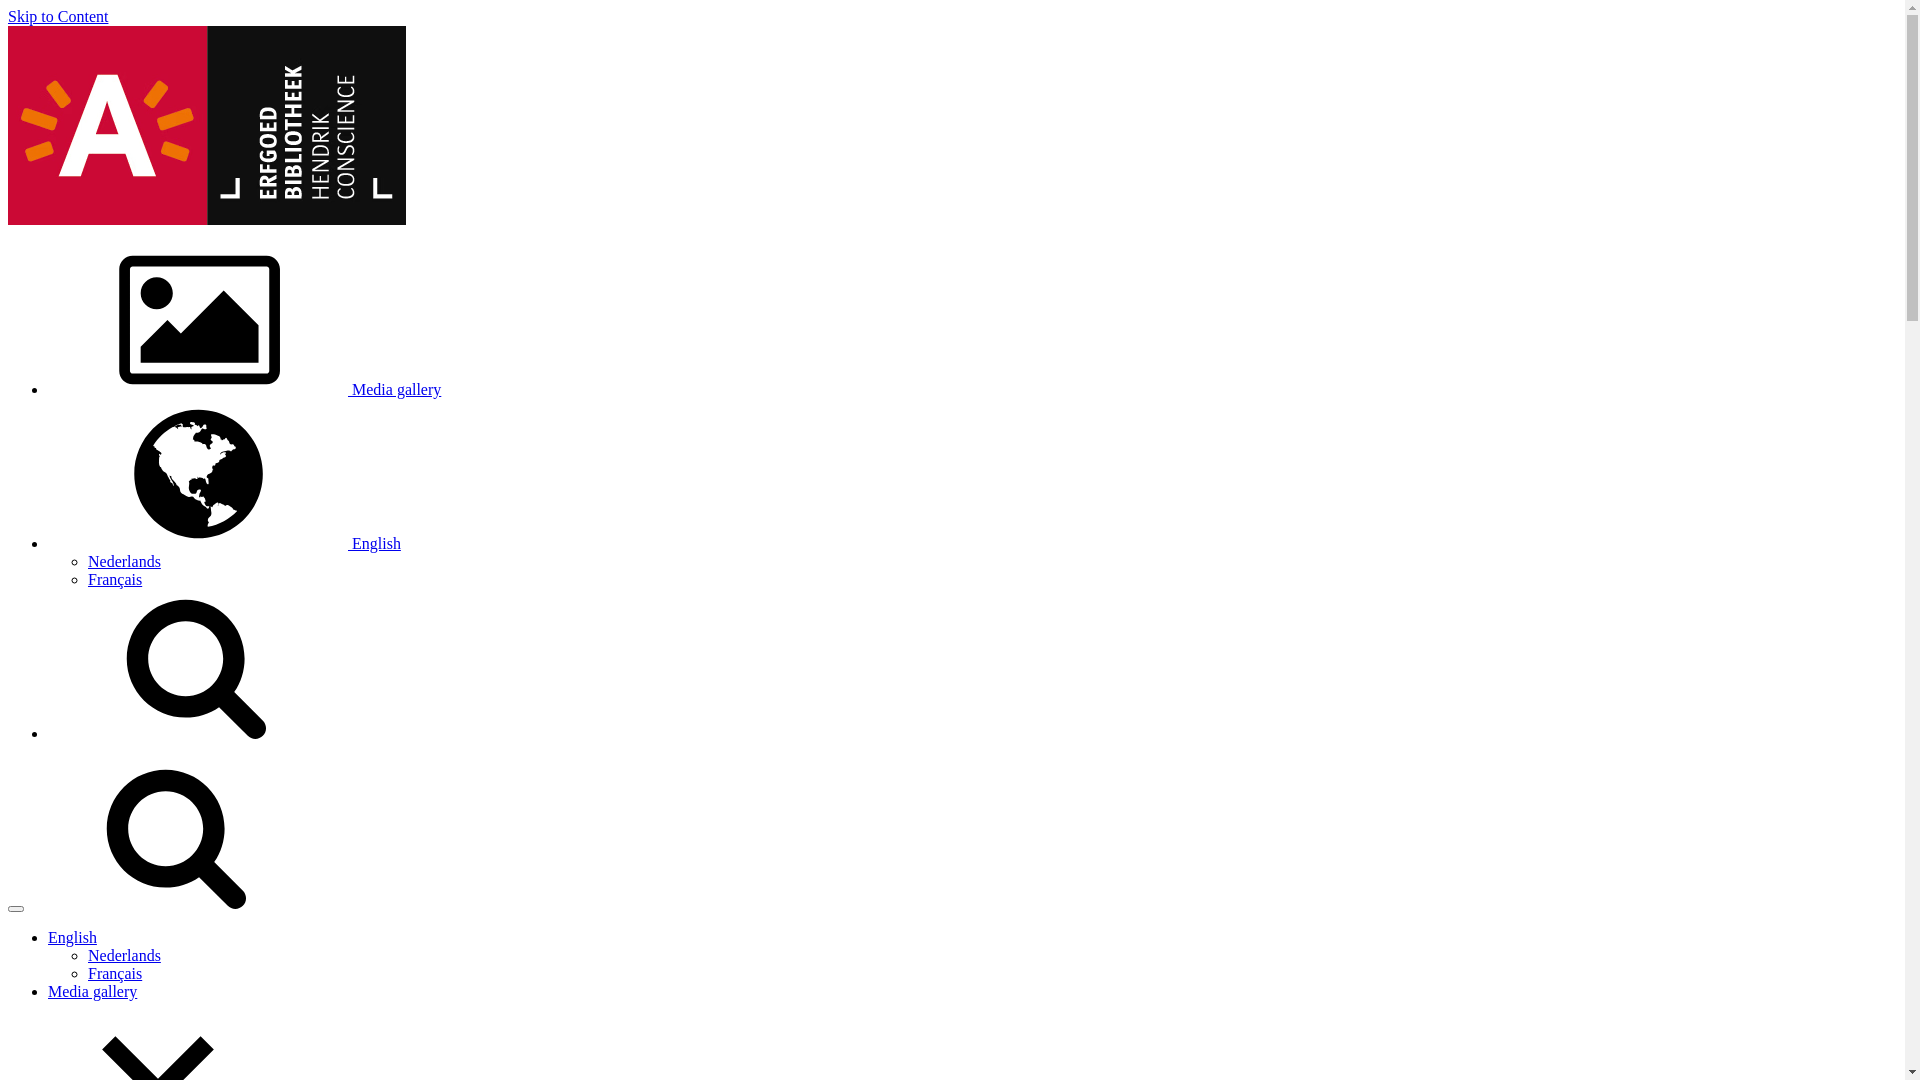 The height and width of the screenshot is (1080, 1920). I want to click on Nederlands, so click(124, 562).